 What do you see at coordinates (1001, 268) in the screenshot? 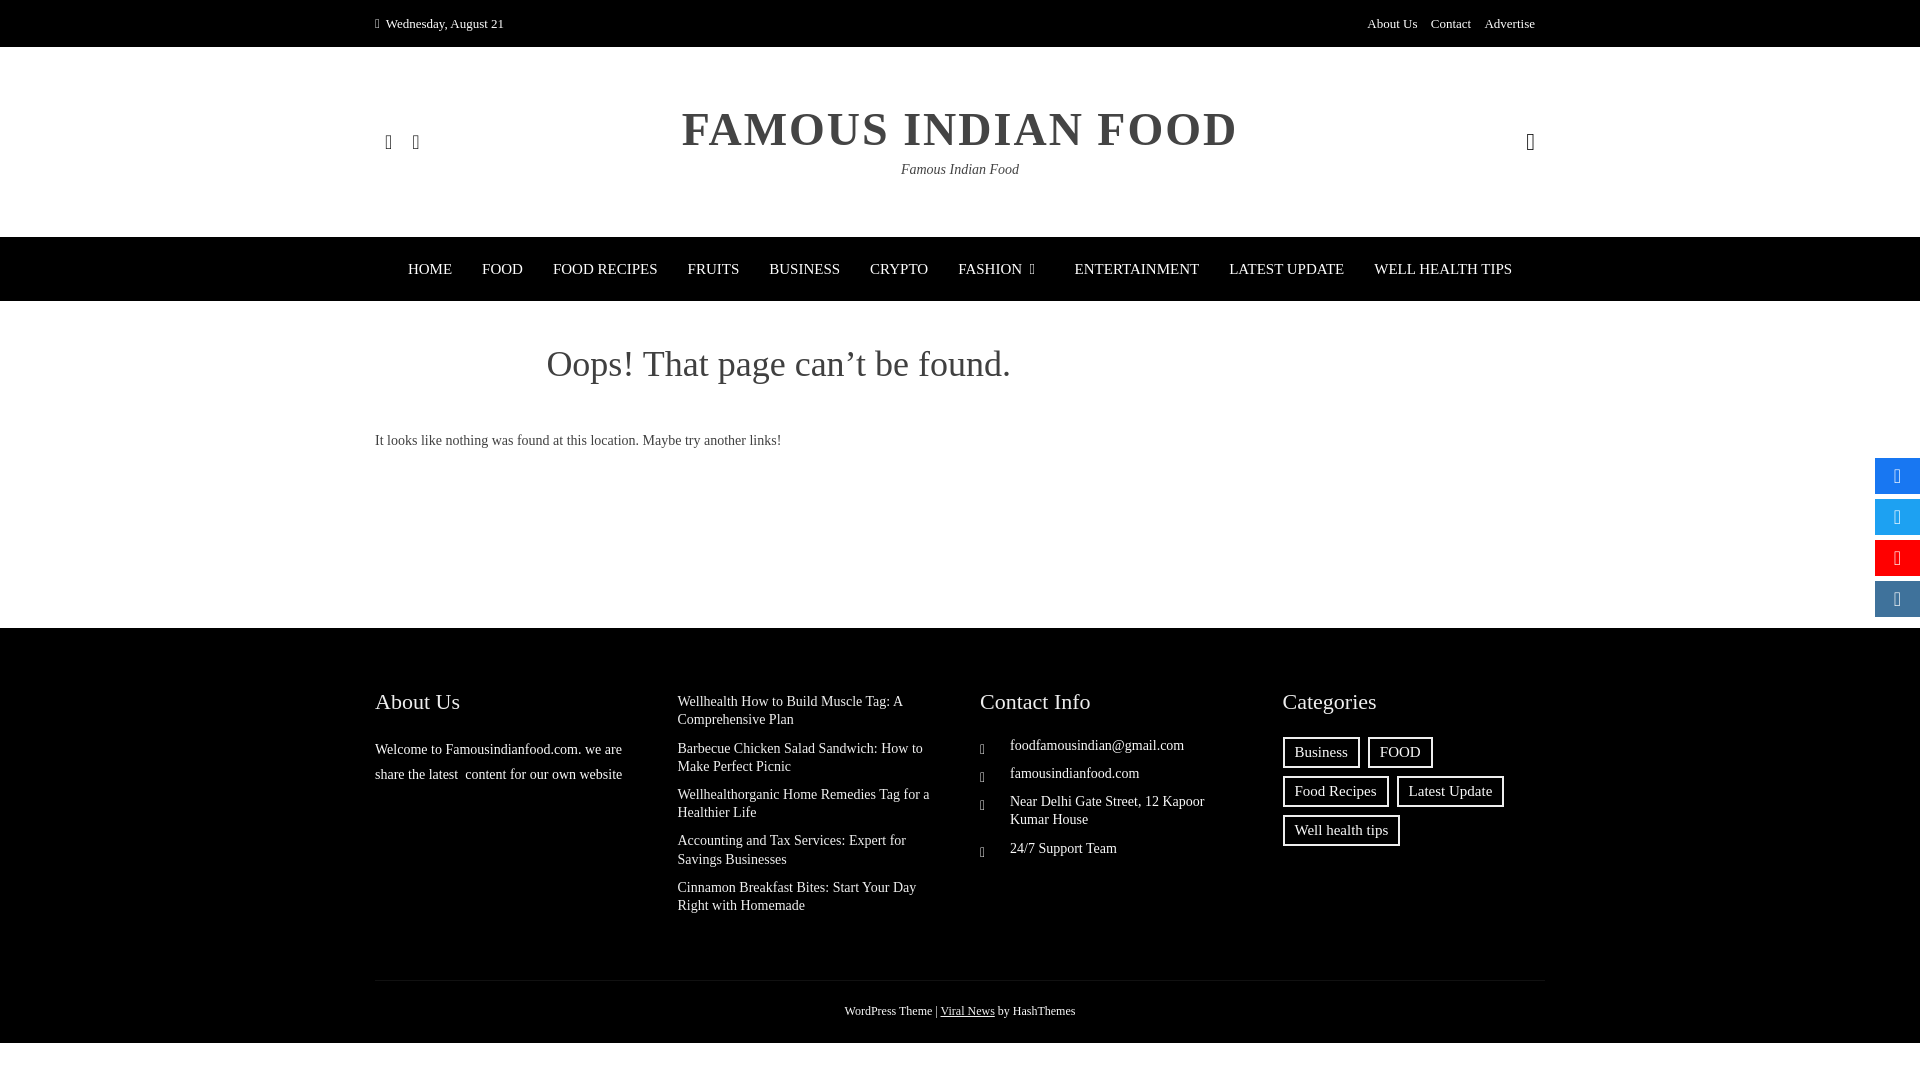
I see `FASHION` at bounding box center [1001, 268].